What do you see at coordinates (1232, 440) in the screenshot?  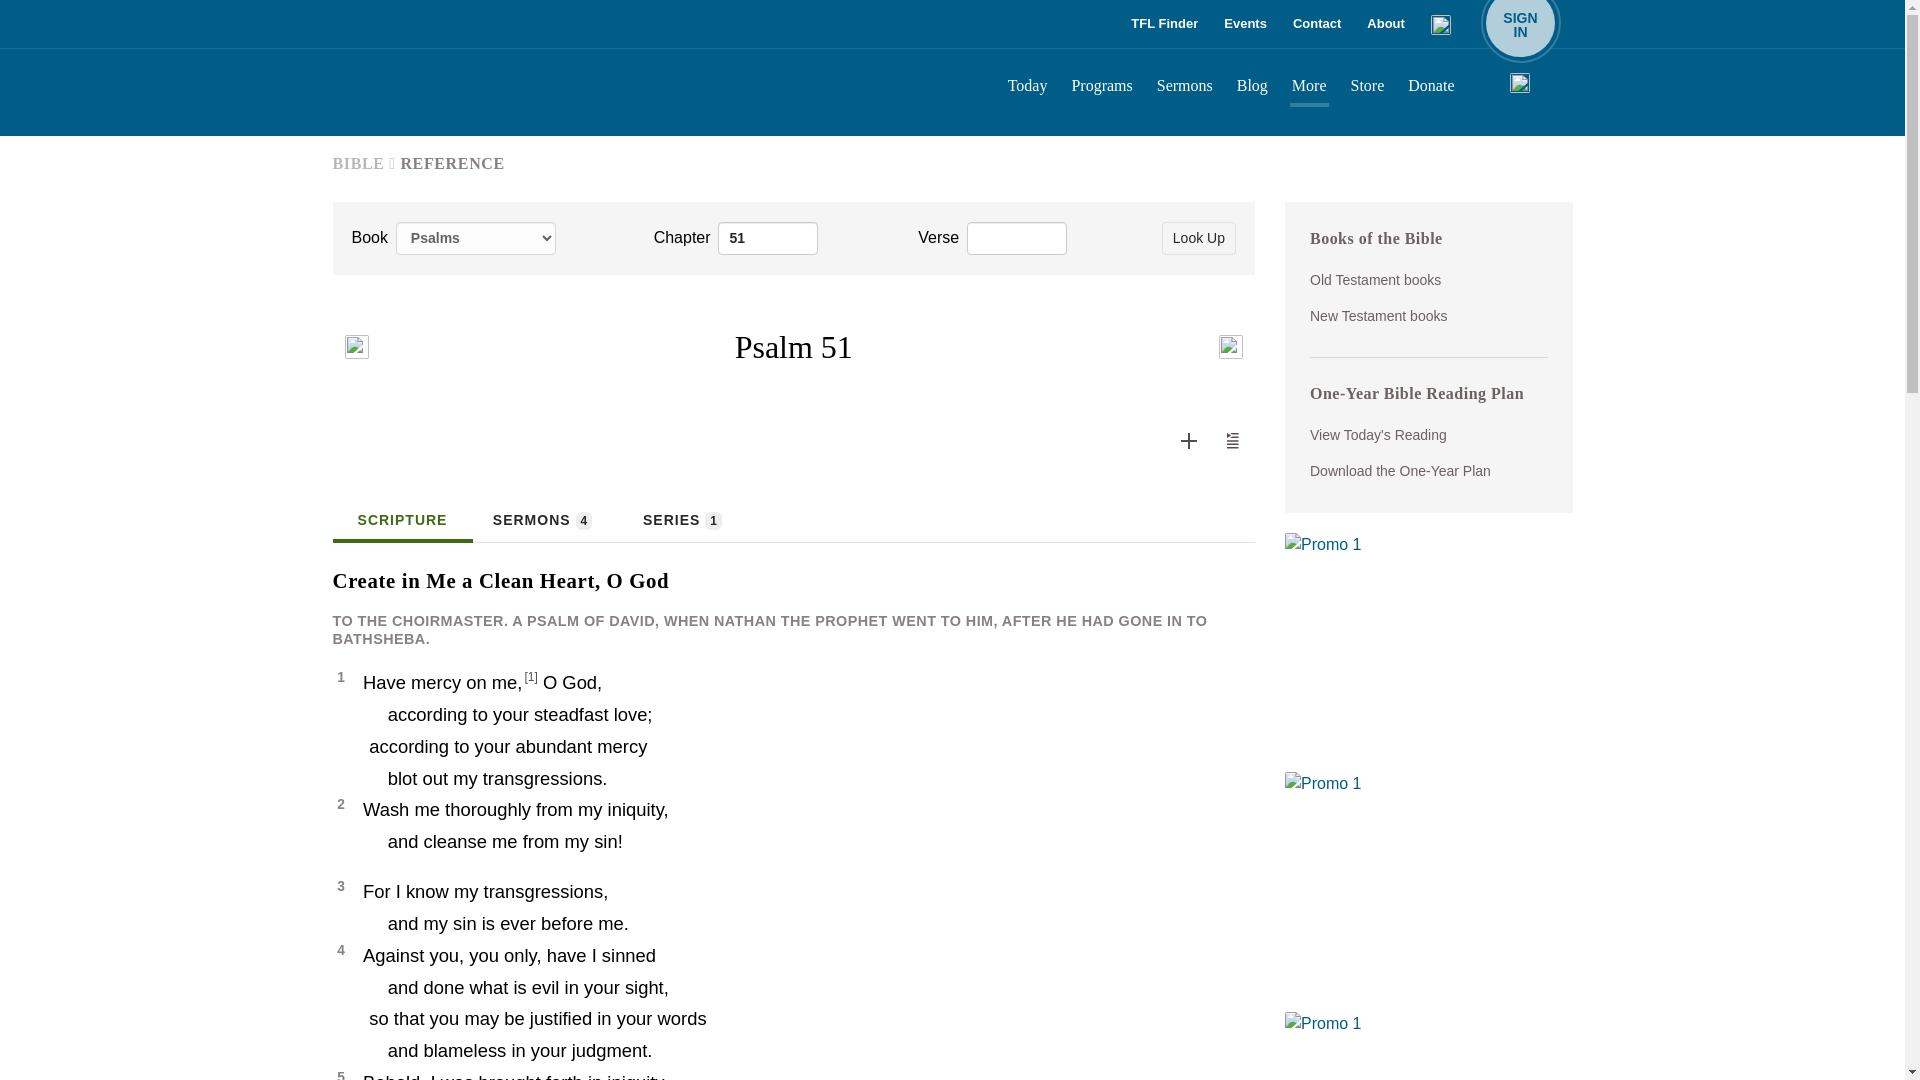 I see `Contact` at bounding box center [1232, 440].